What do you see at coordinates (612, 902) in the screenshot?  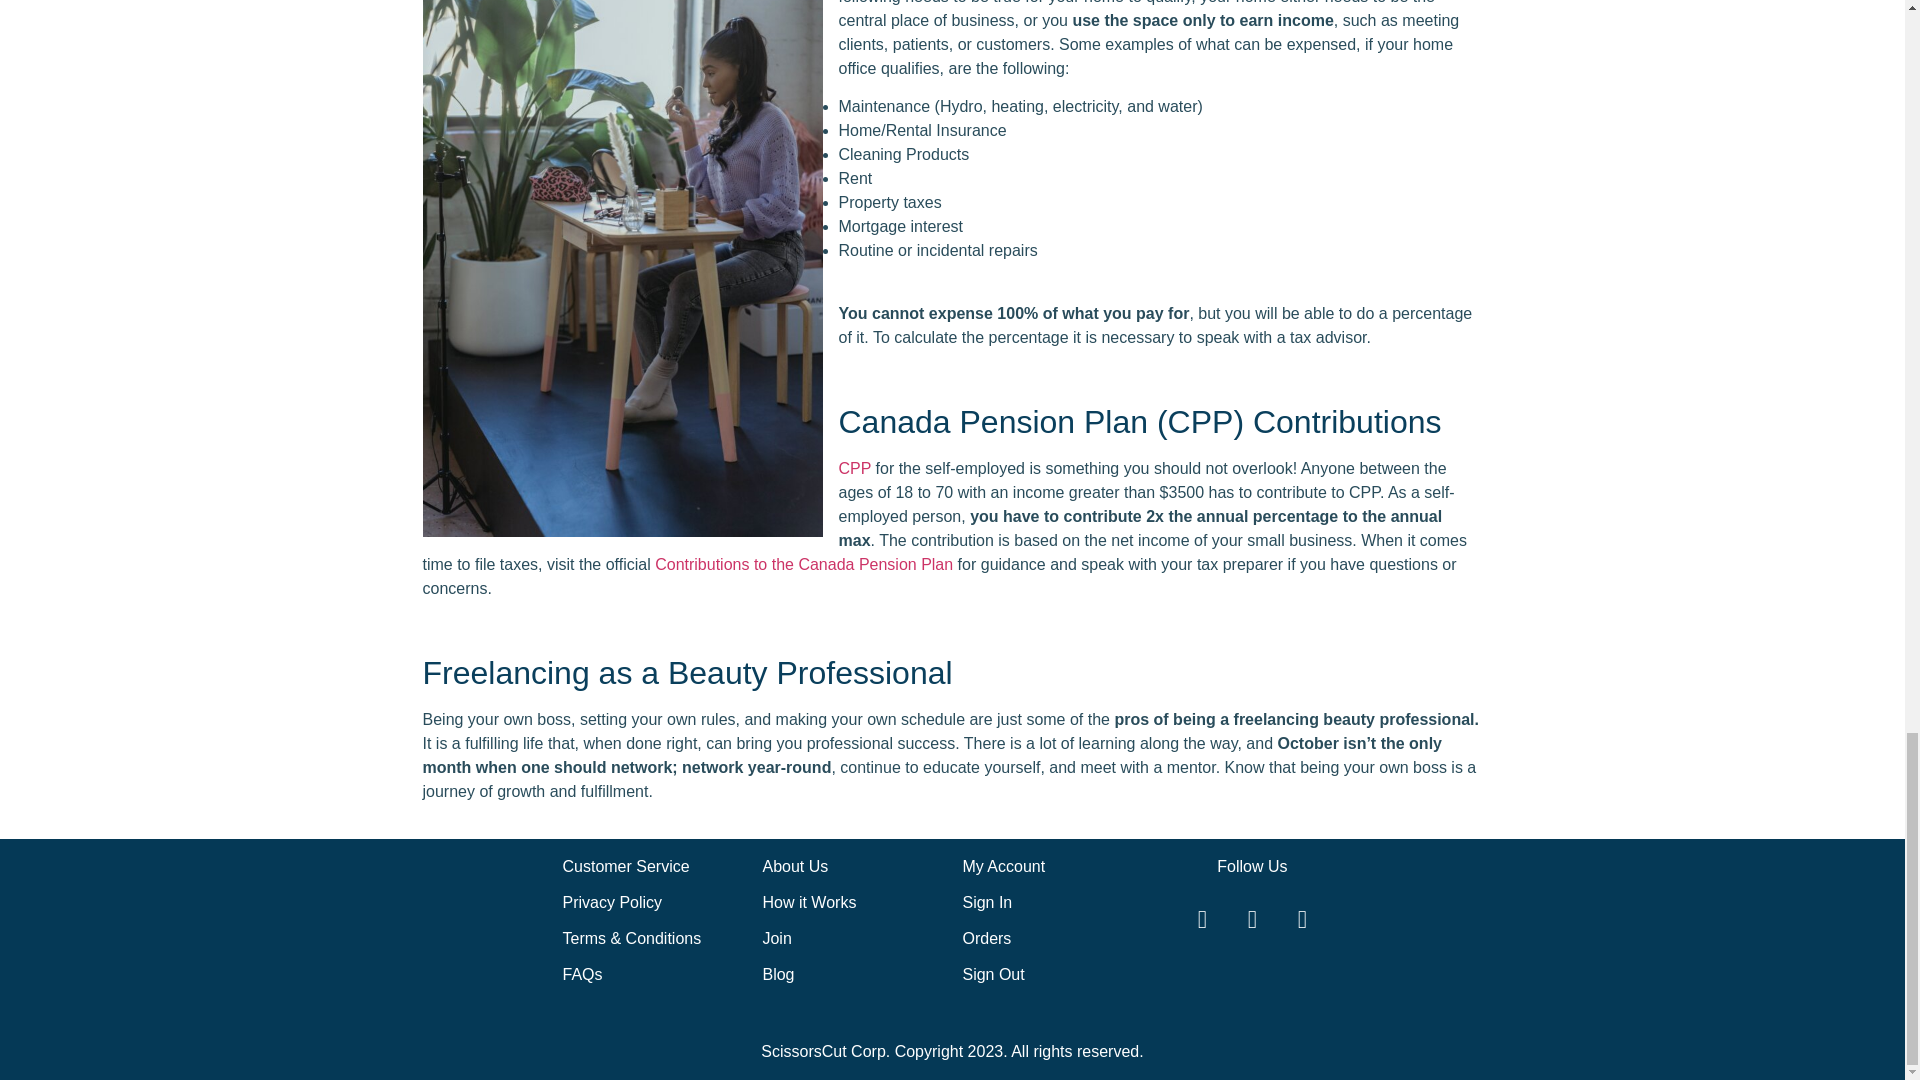 I see `Privacy Policy` at bounding box center [612, 902].